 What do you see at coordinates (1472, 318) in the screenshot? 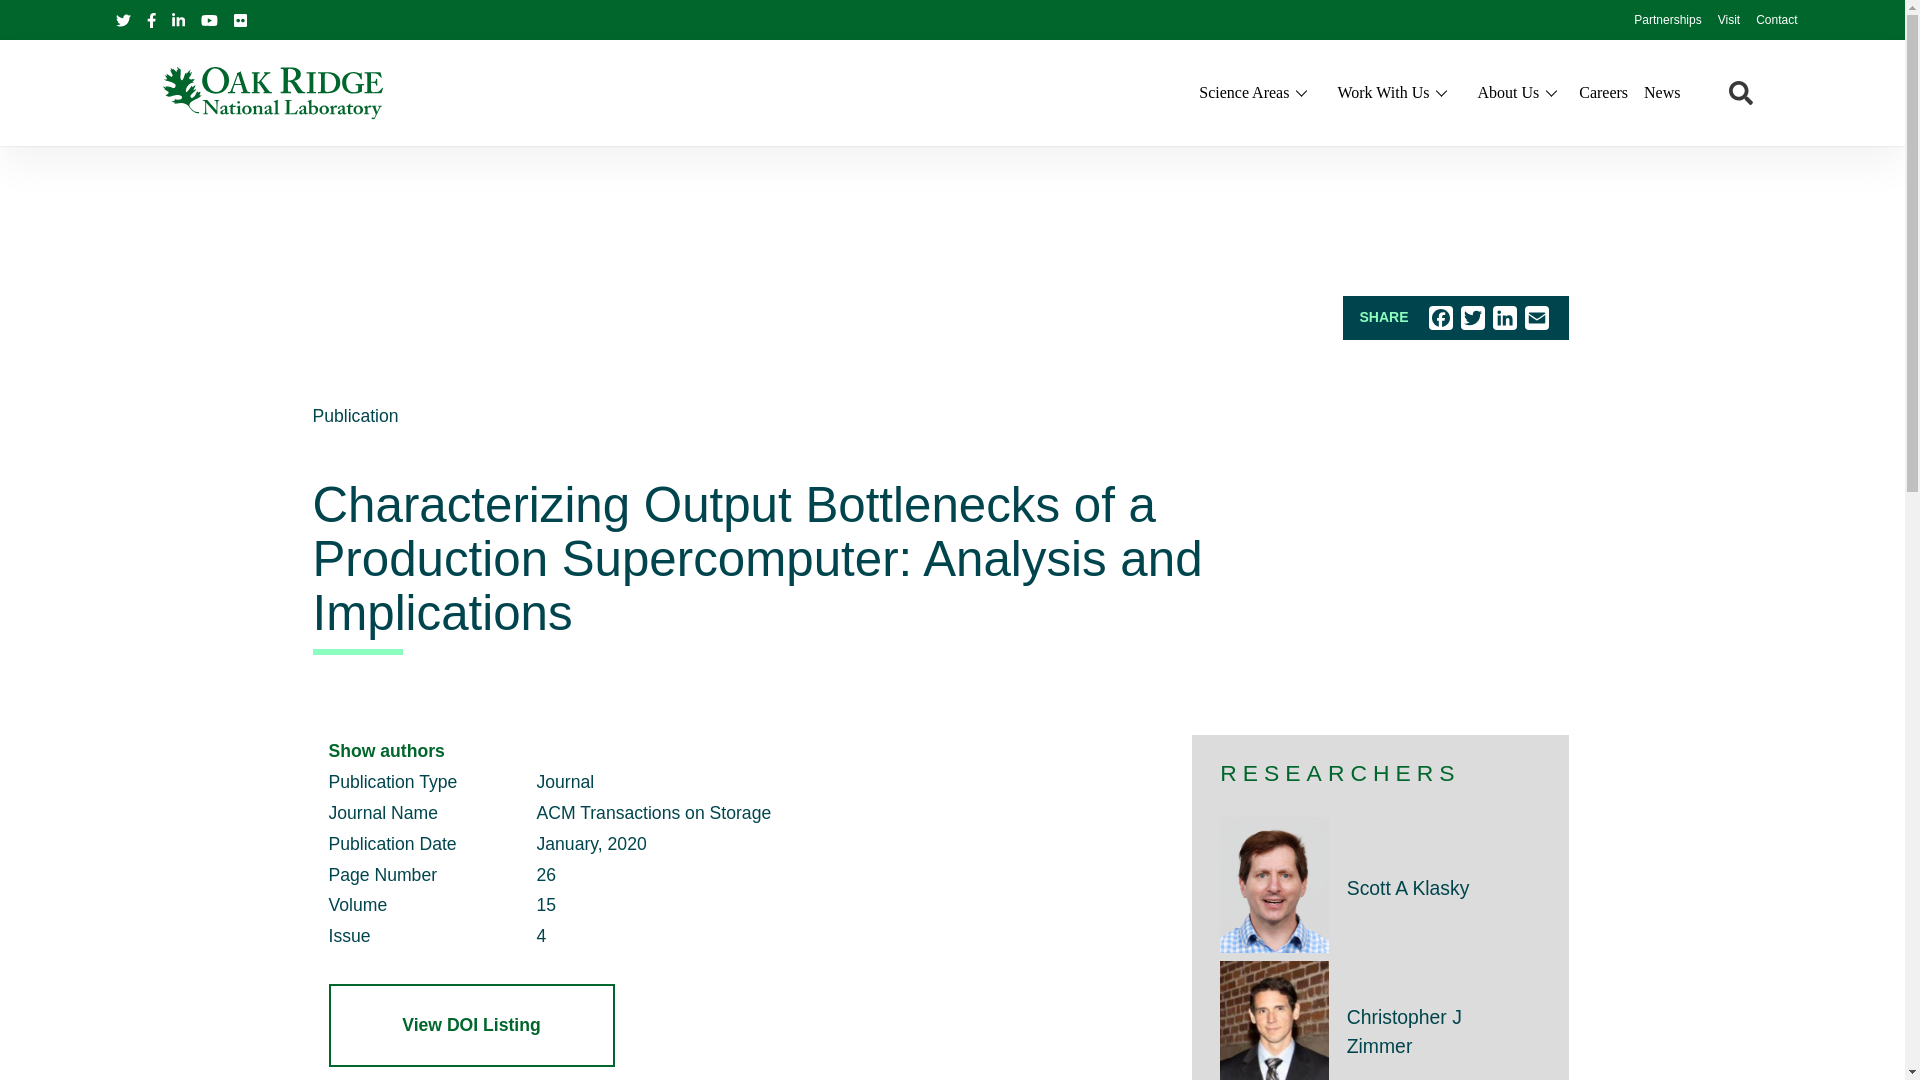
I see `Twitter` at bounding box center [1472, 318].